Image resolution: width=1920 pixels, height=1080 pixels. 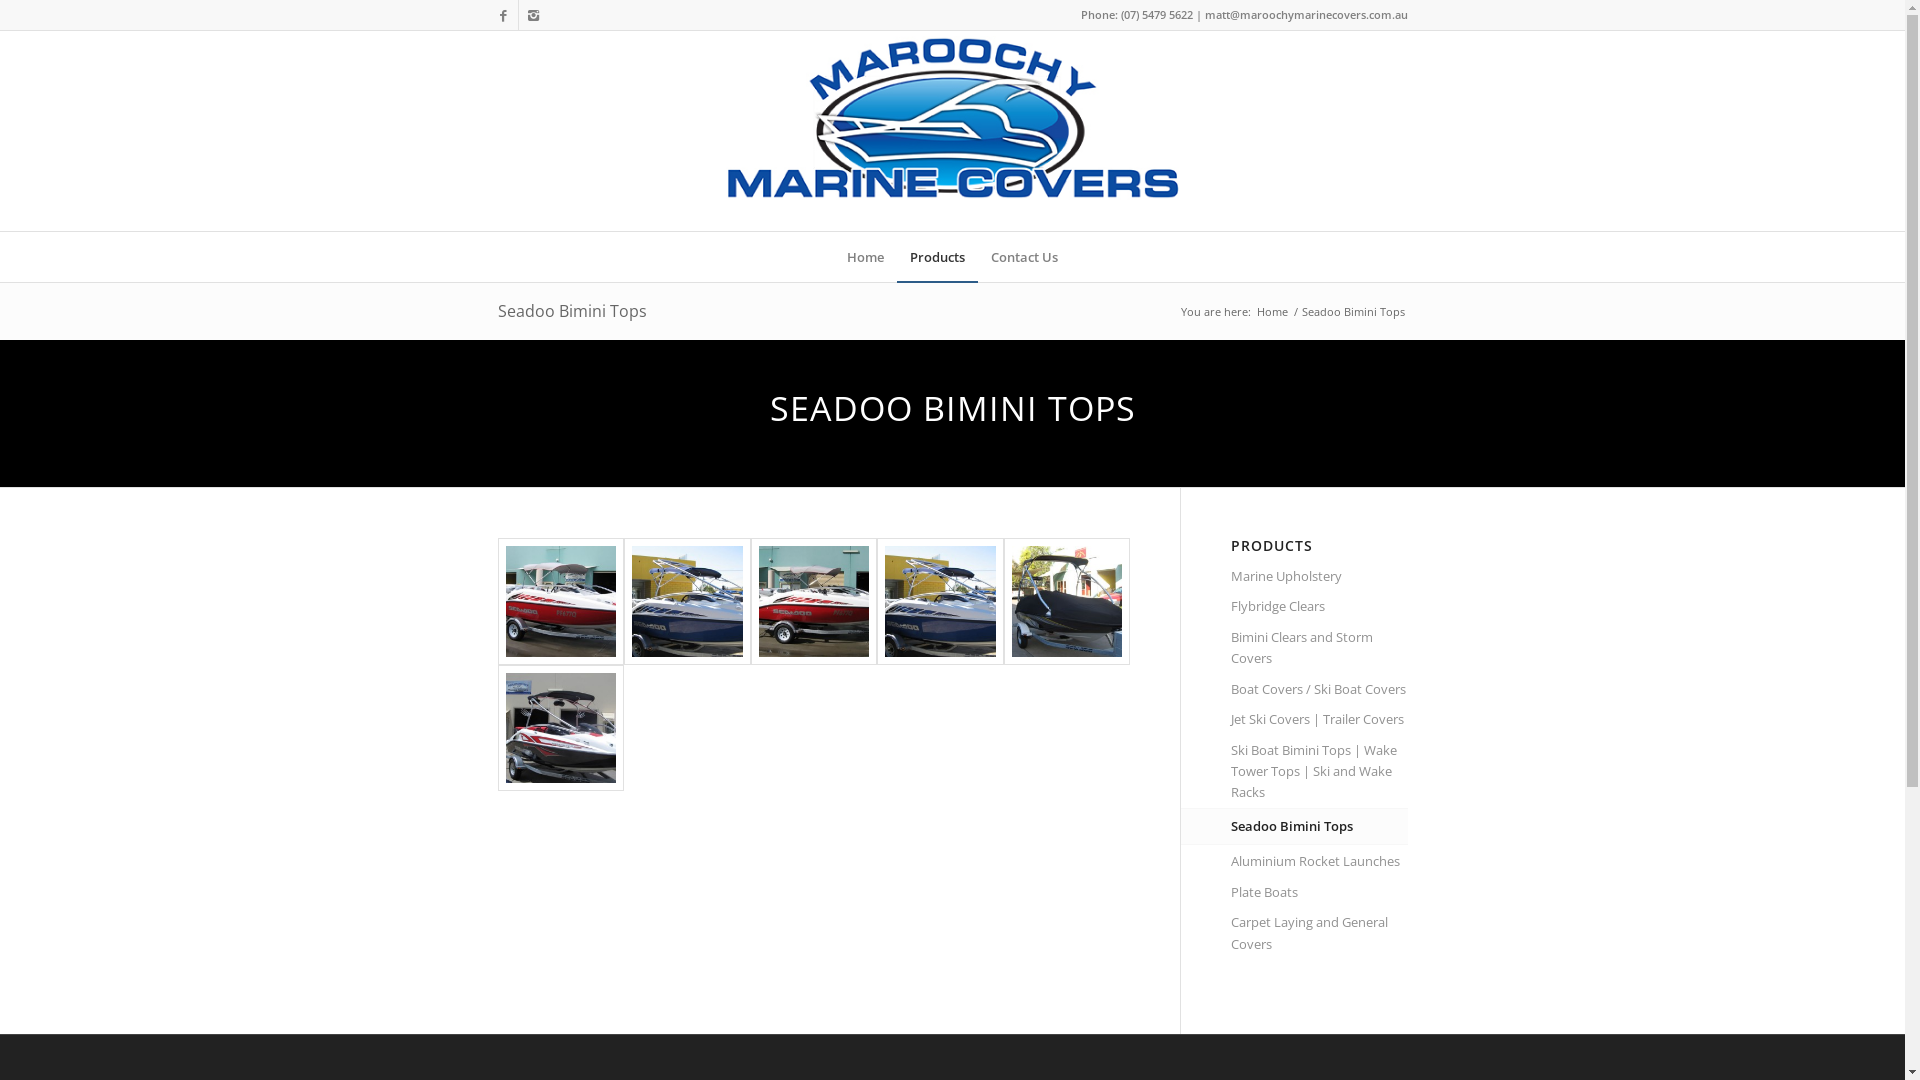 I want to click on Instagram, so click(x=533, y=15).